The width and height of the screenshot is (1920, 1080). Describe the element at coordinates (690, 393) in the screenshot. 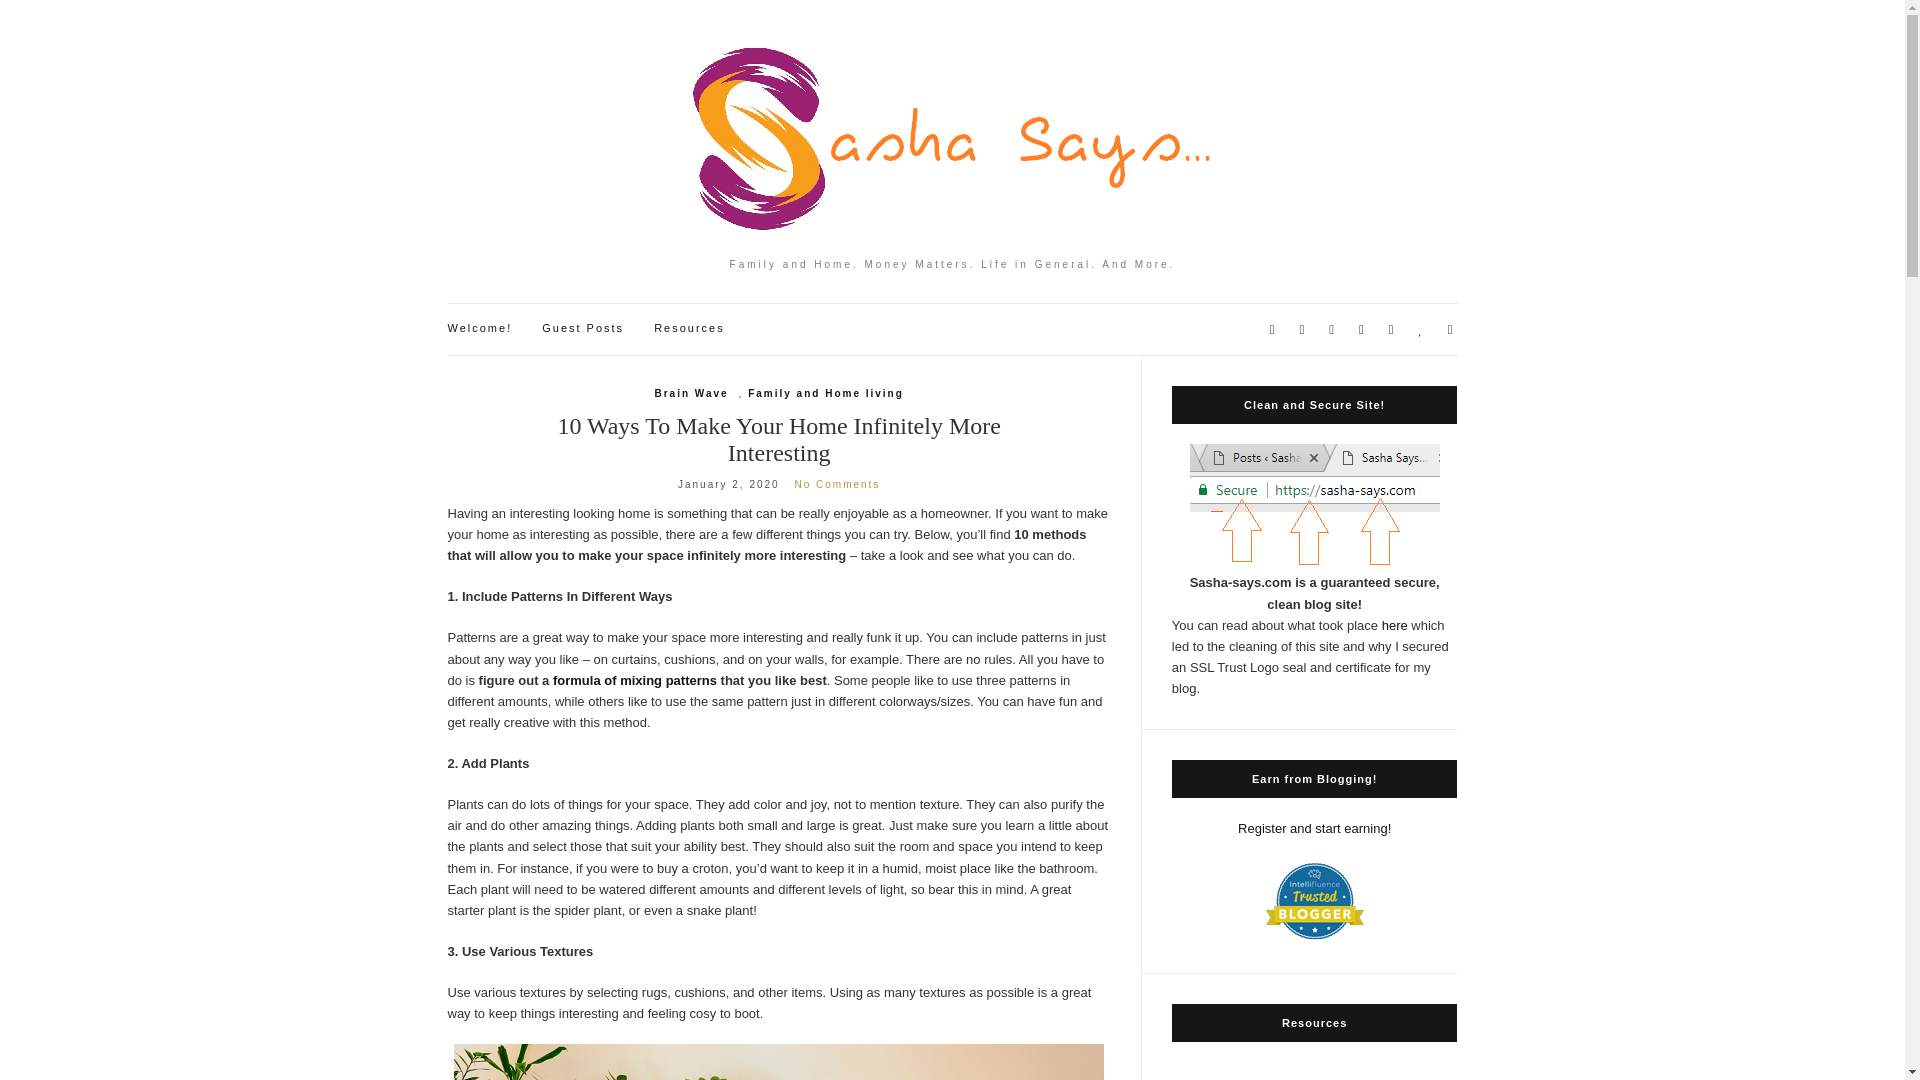

I see `Brain Wave` at that location.